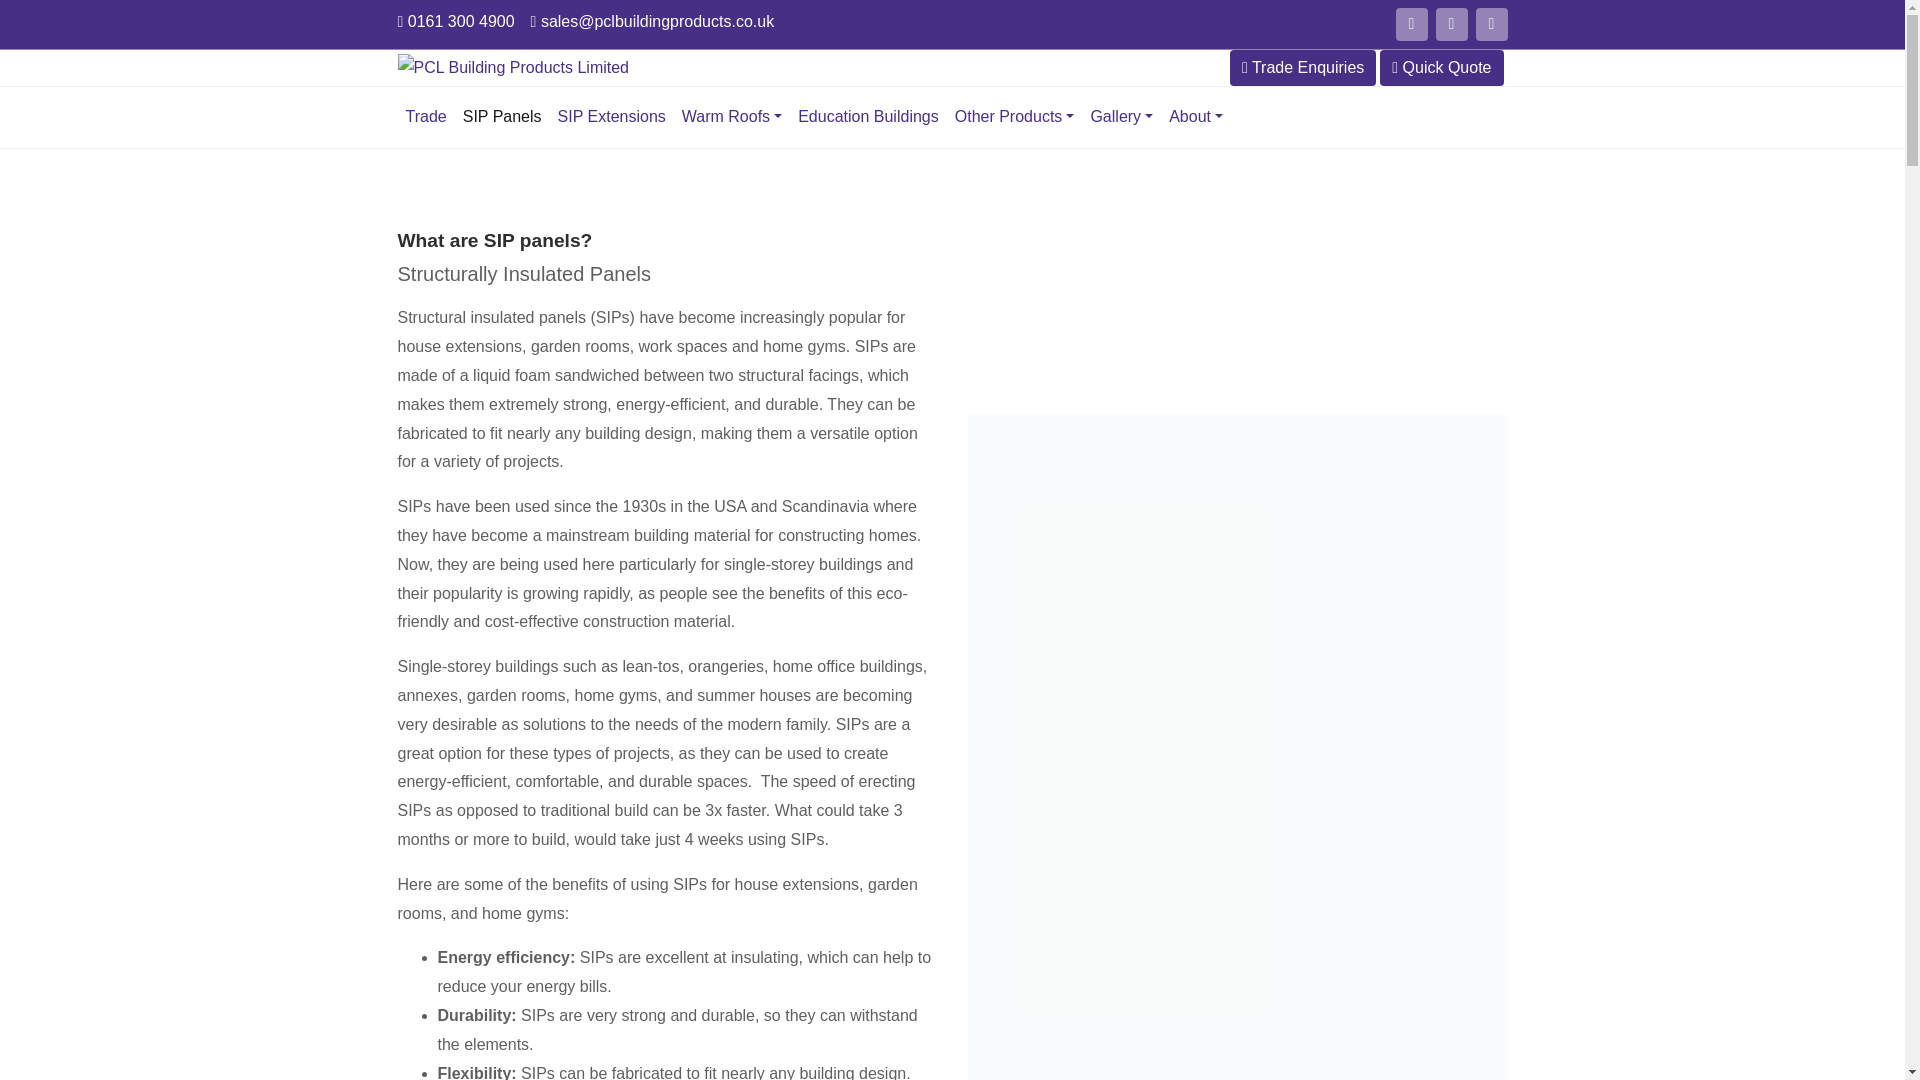 The height and width of the screenshot is (1080, 1920). Describe the element at coordinates (502, 118) in the screenshot. I see `SIP Panels` at that location.